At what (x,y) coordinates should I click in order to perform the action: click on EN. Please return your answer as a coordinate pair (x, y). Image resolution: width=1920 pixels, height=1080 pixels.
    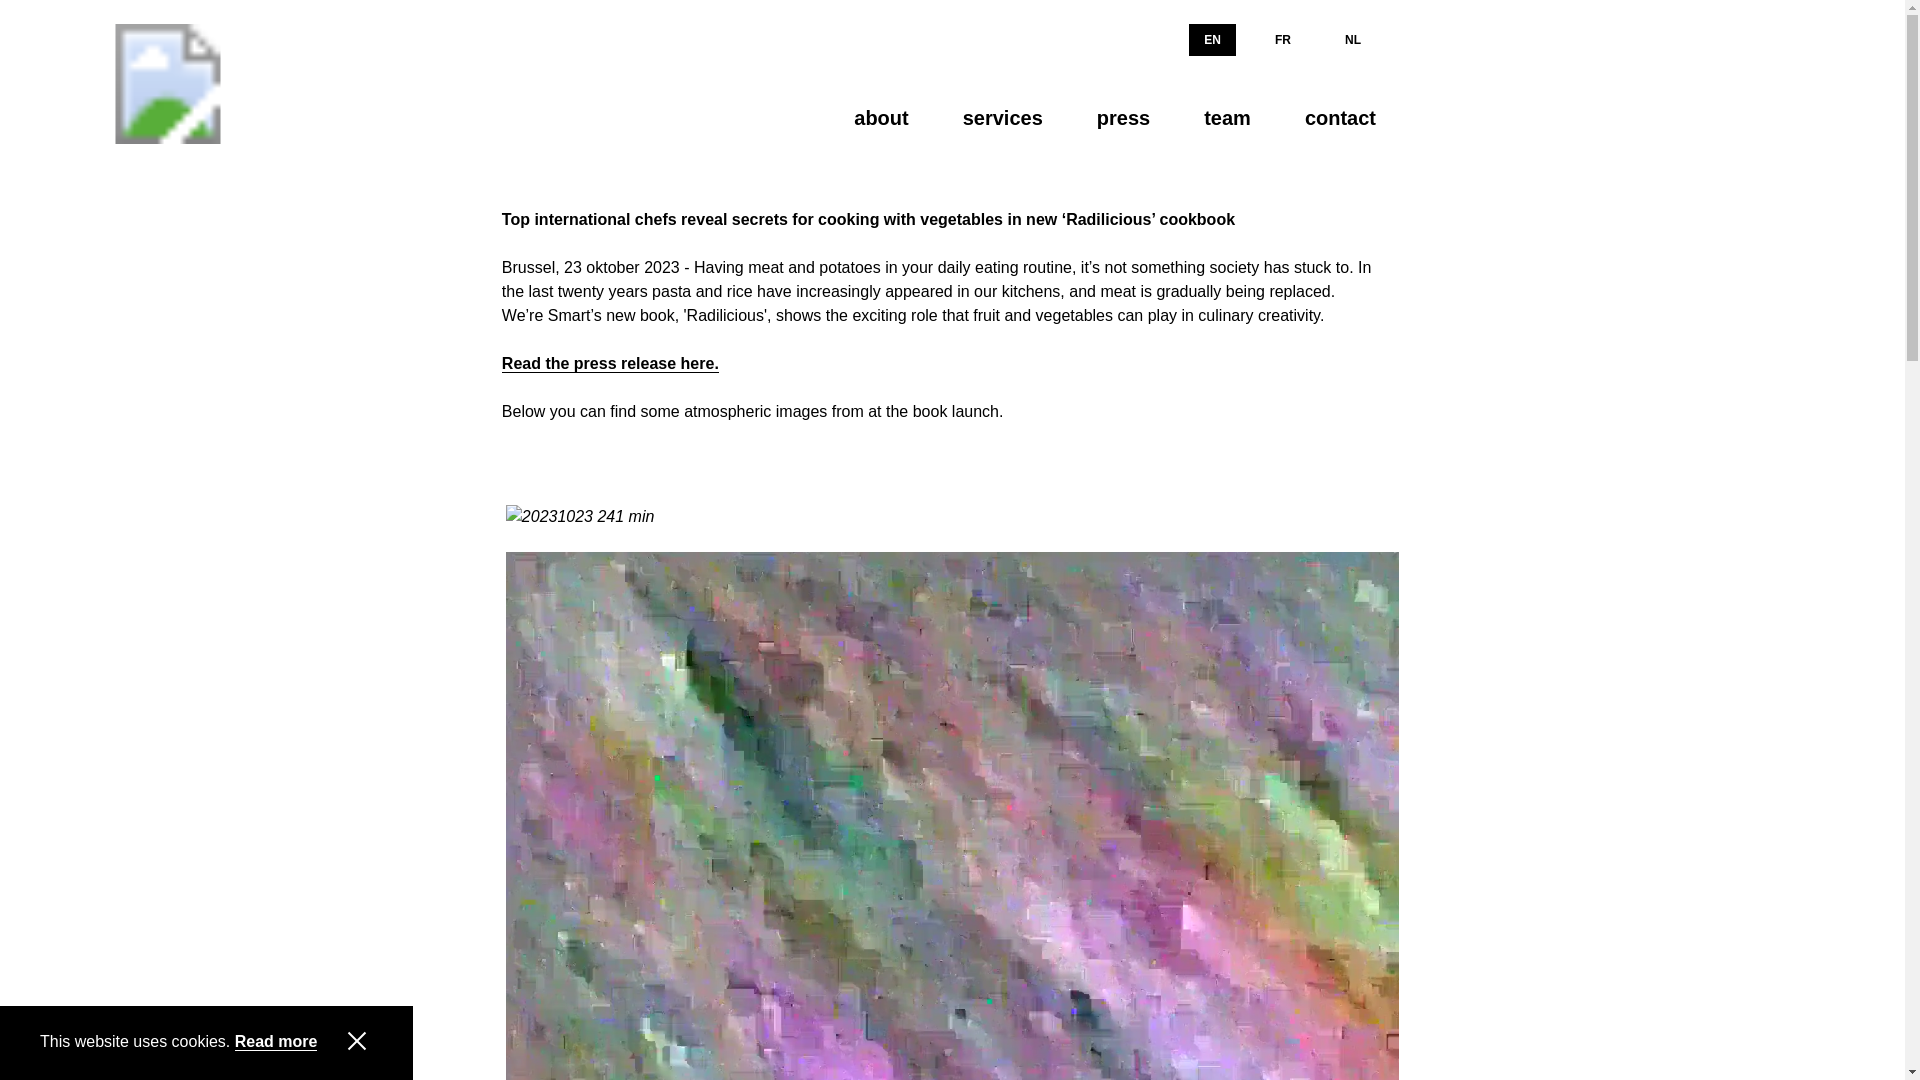
    Looking at the image, I should click on (1212, 40).